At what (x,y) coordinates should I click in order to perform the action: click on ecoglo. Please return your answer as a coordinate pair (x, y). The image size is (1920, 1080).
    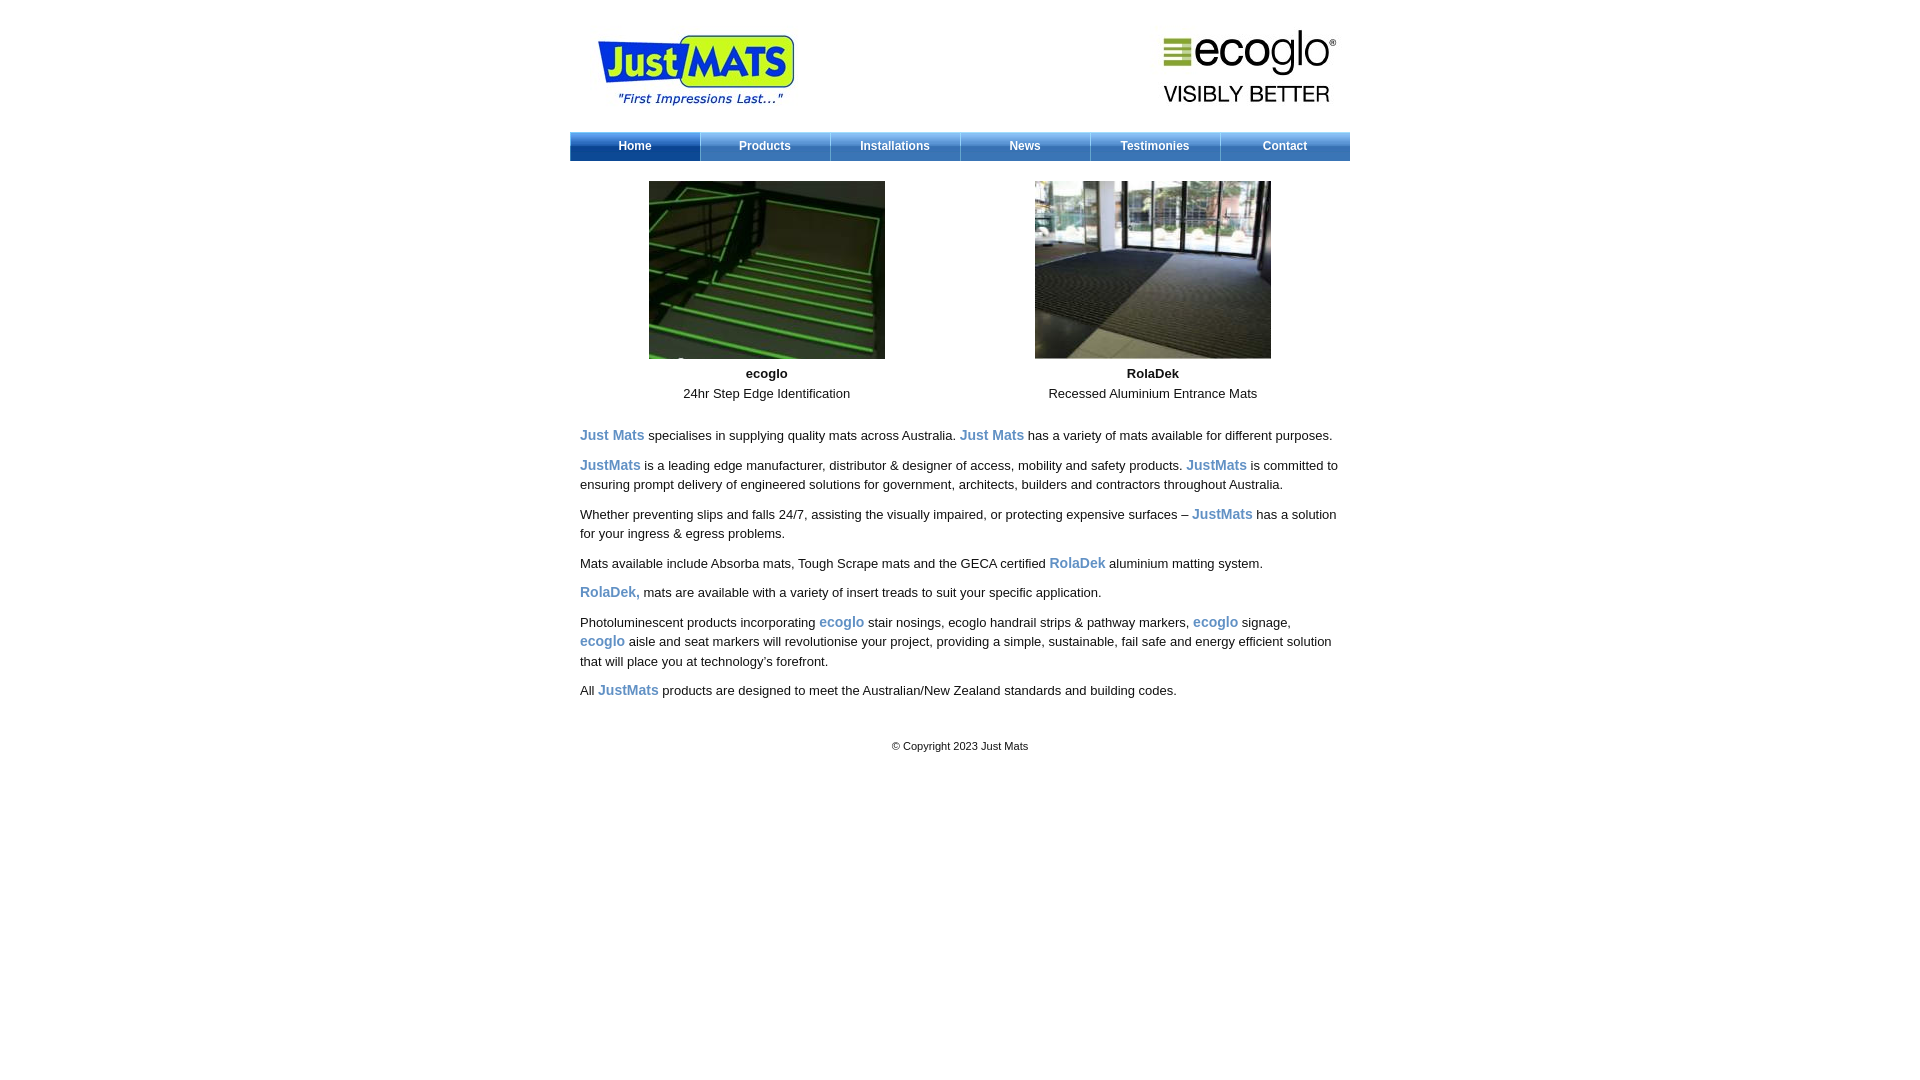
    Looking at the image, I should click on (1216, 622).